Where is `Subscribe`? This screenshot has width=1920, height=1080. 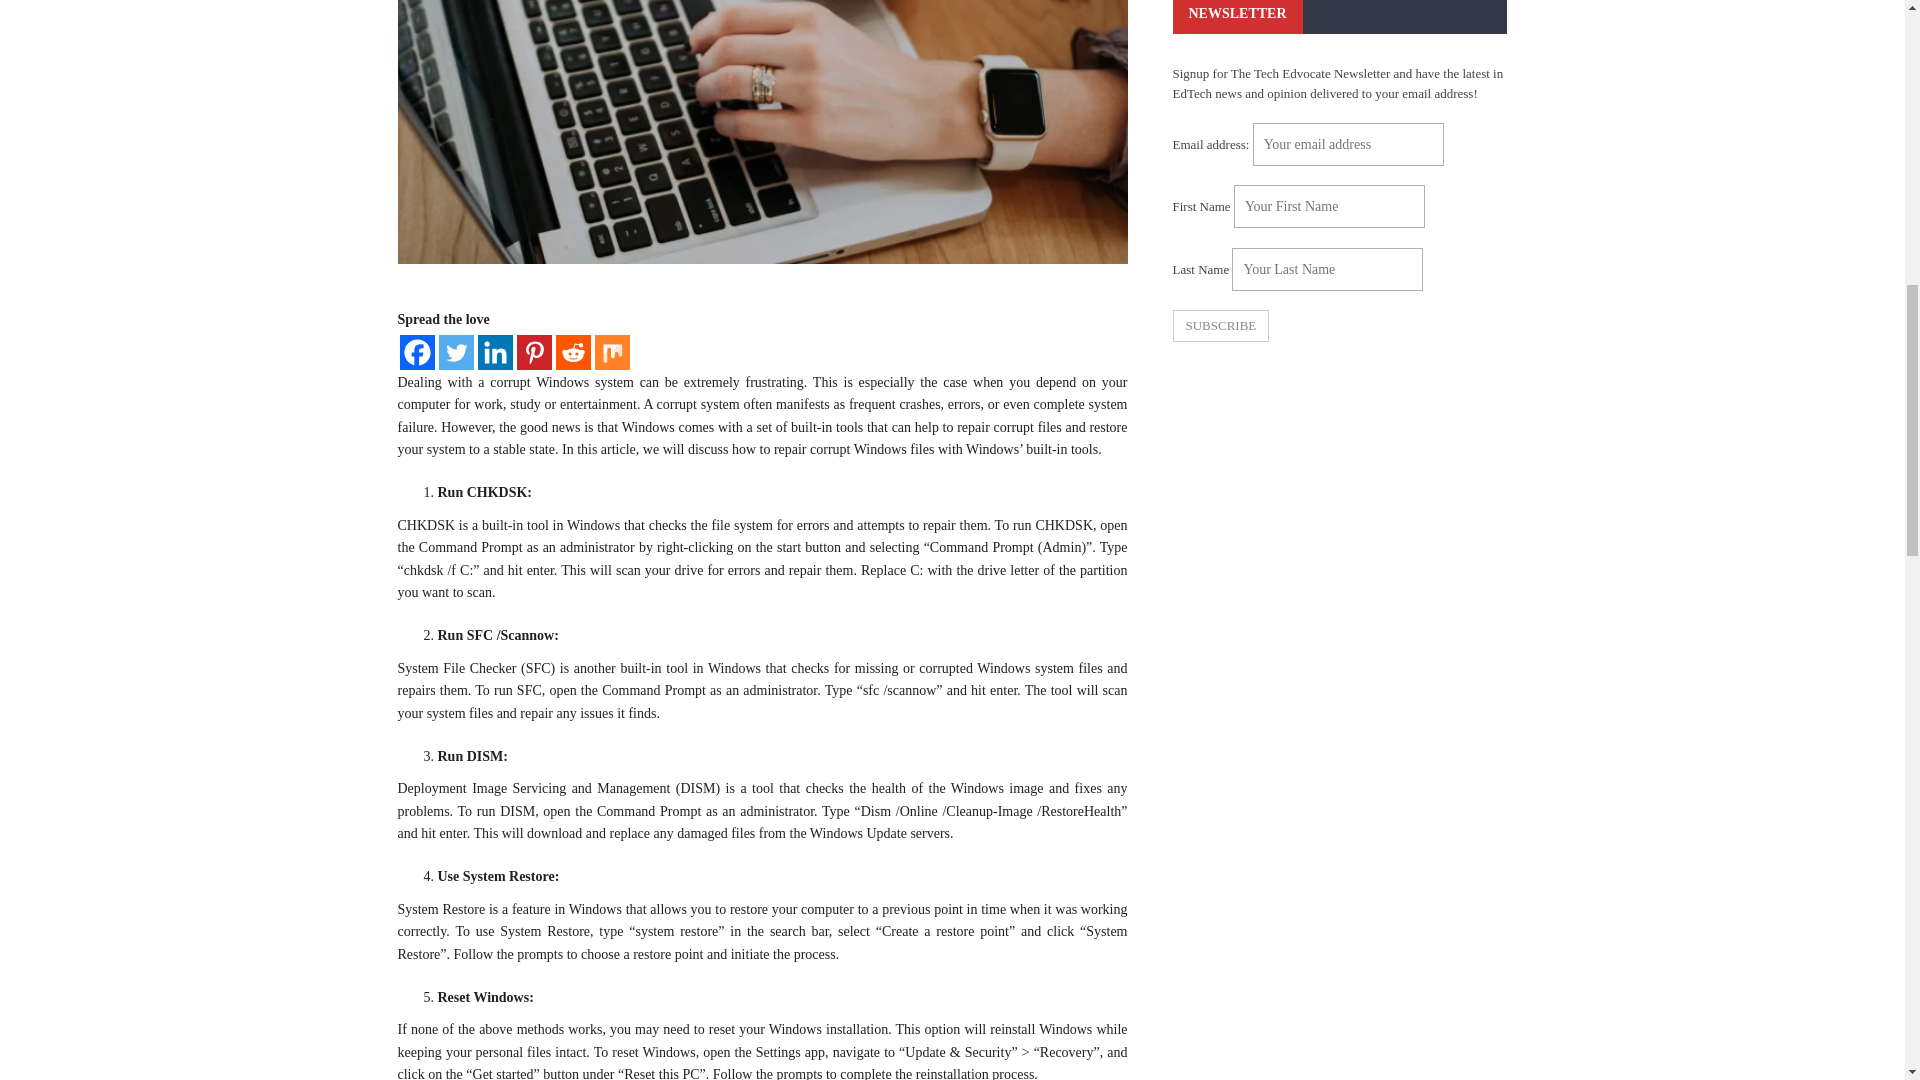 Subscribe is located at coordinates (1220, 326).